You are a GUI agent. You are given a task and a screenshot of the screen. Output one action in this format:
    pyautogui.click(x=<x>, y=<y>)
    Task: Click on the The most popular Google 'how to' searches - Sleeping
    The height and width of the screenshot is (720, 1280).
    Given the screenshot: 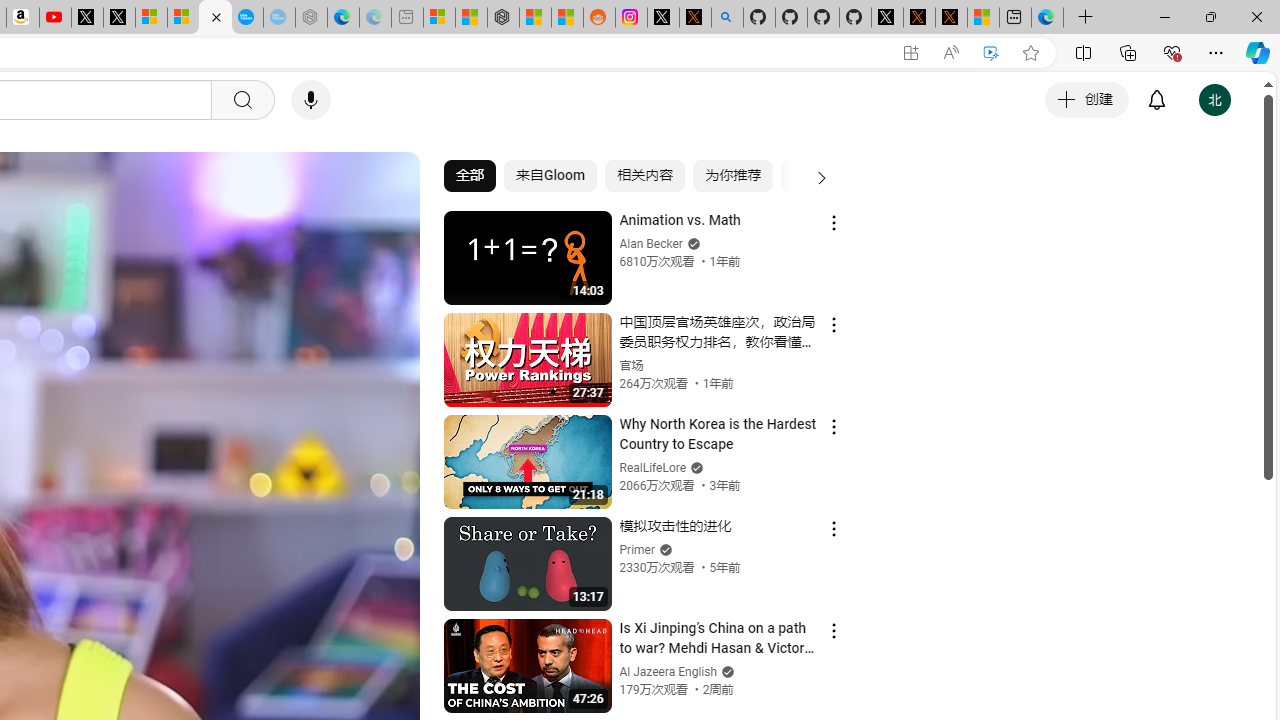 What is the action you would take?
    pyautogui.click(x=279, y=18)
    